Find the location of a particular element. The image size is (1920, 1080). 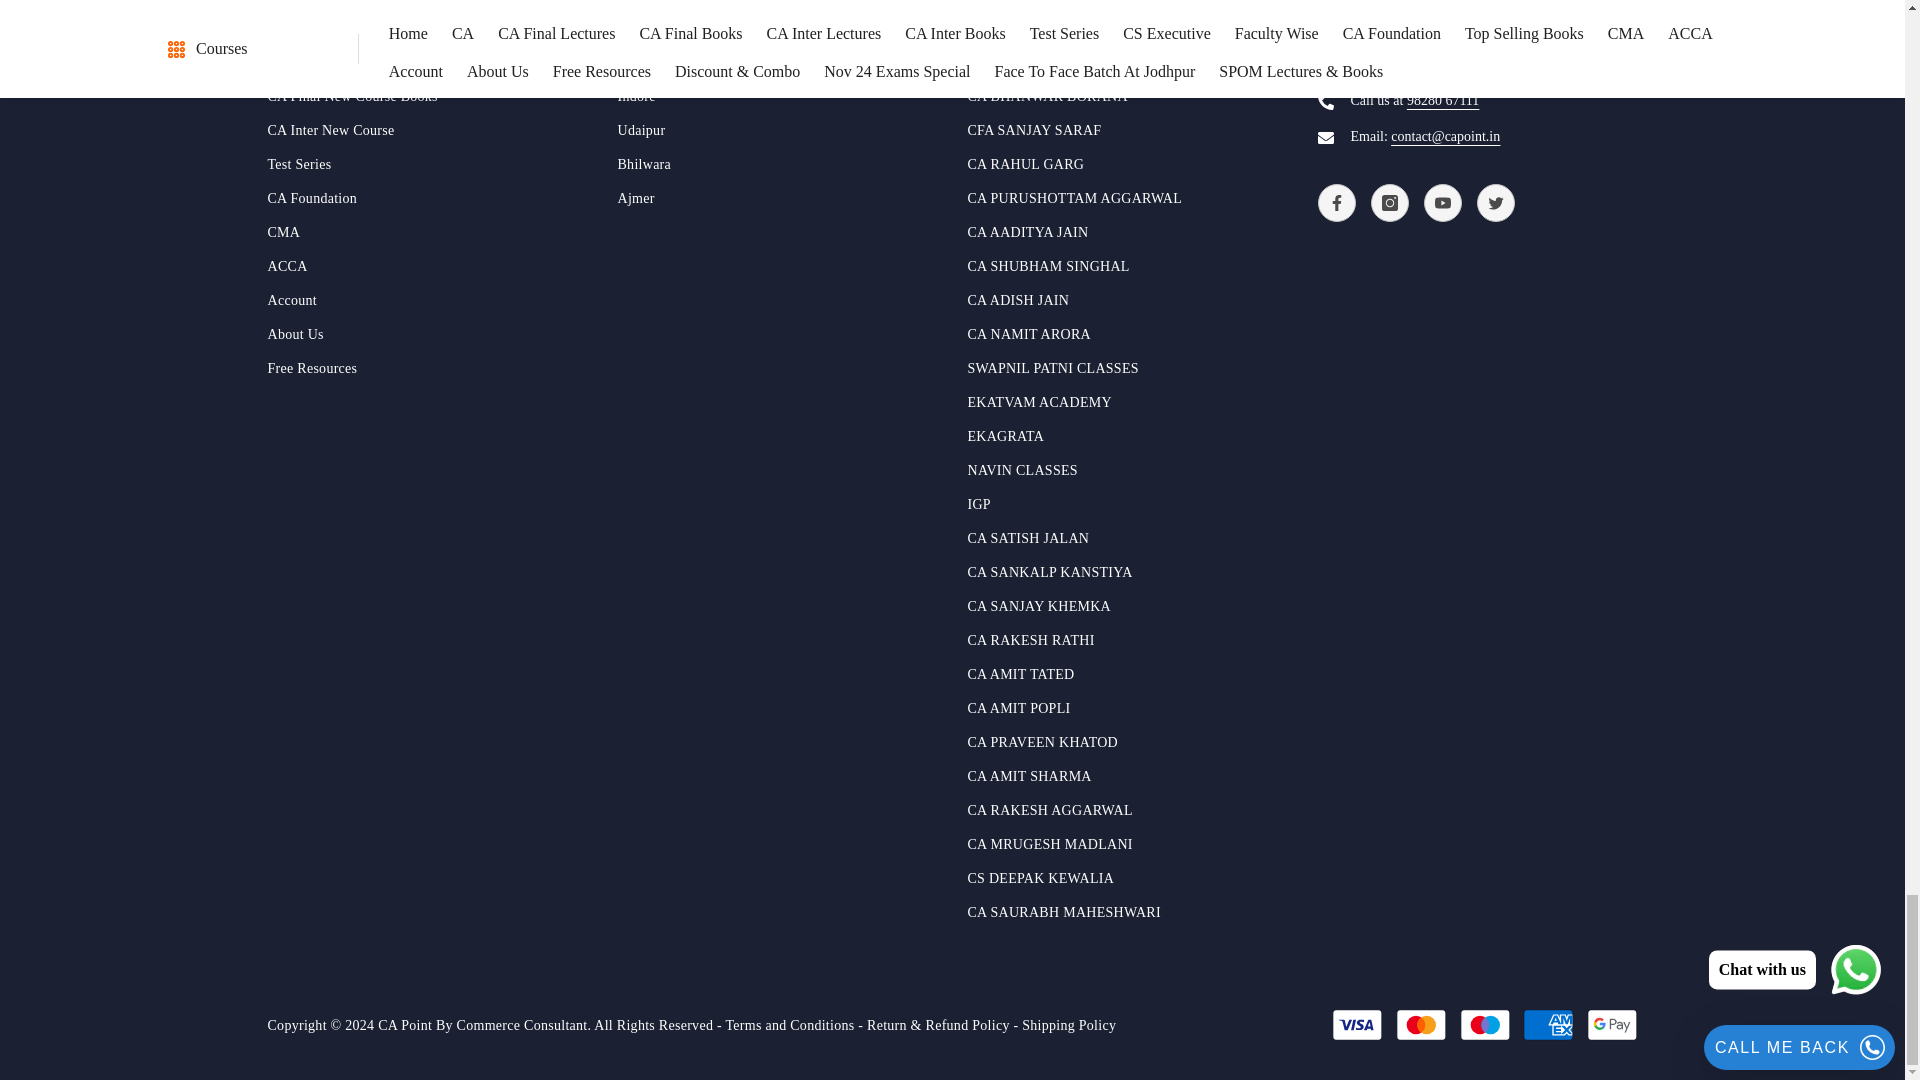

Maestro is located at coordinates (1485, 1024).